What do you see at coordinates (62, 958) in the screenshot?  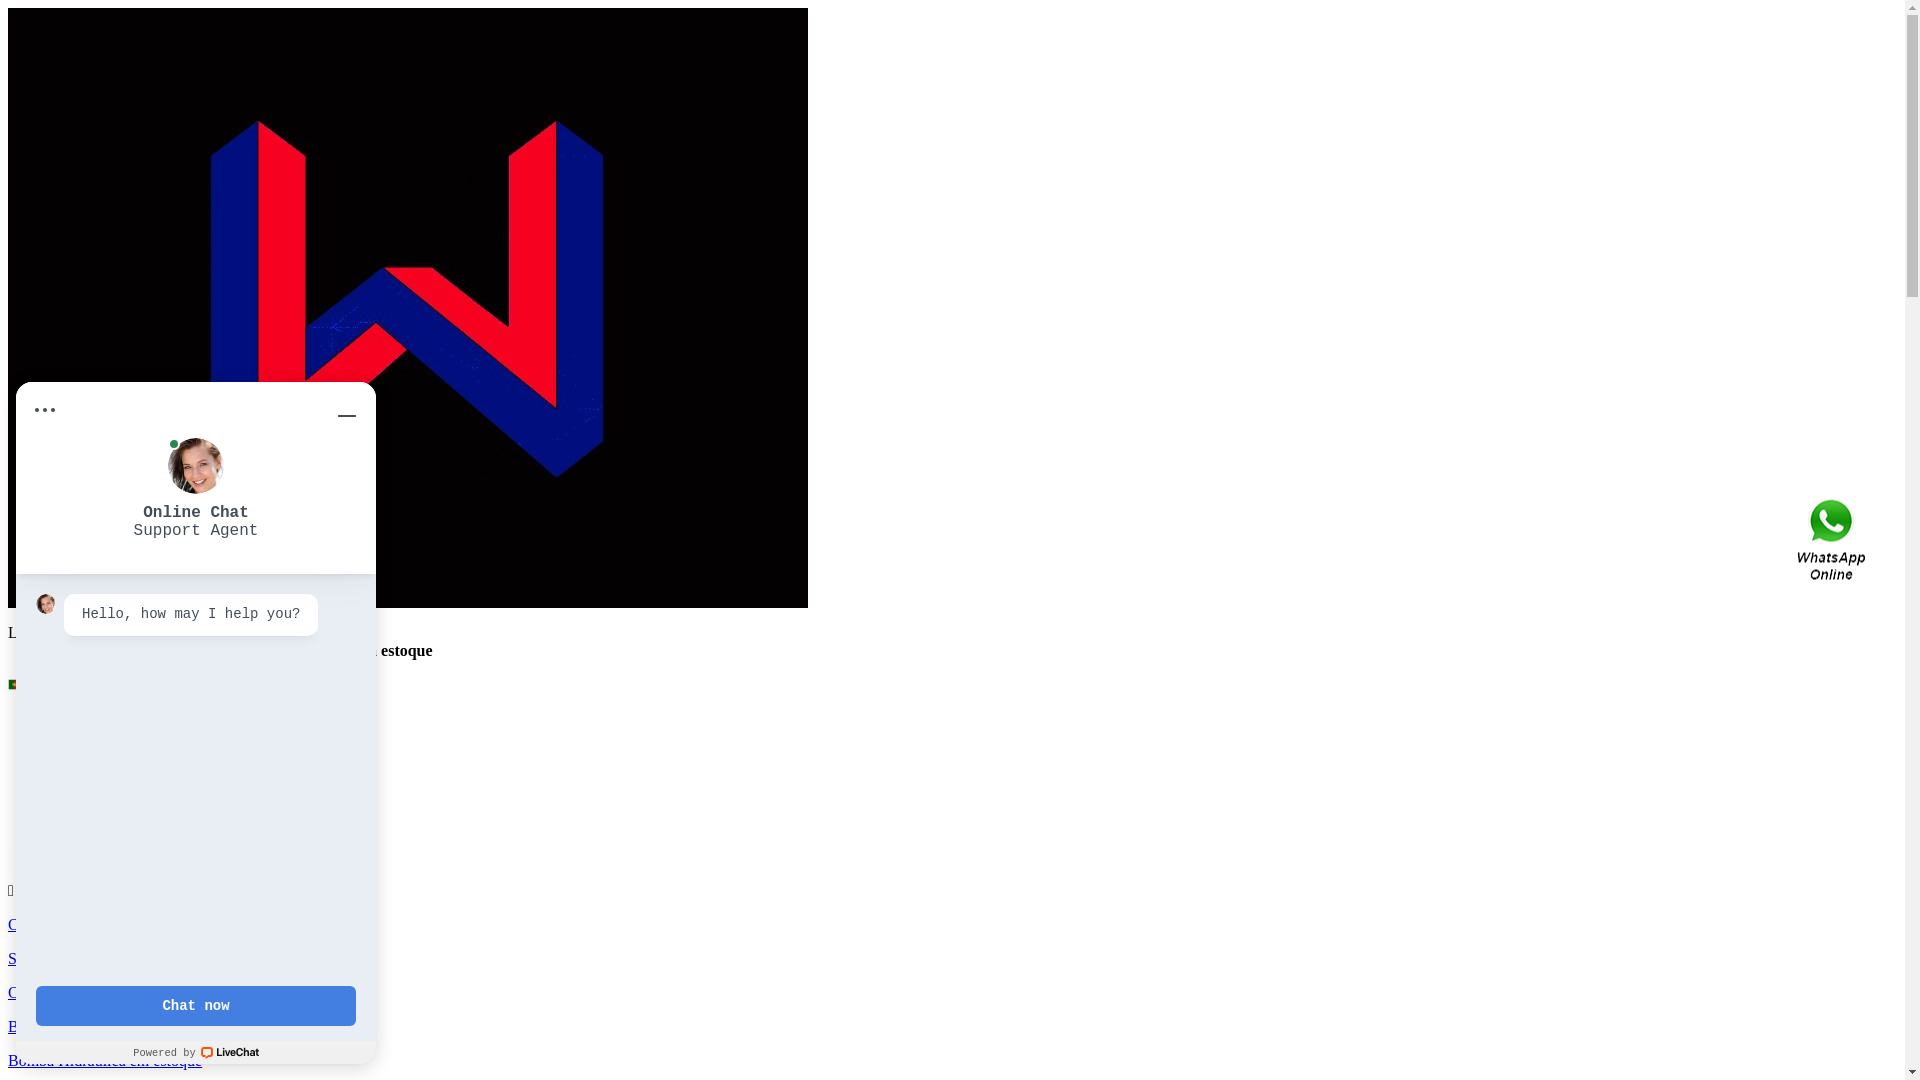 I see `Stock Categories` at bounding box center [62, 958].